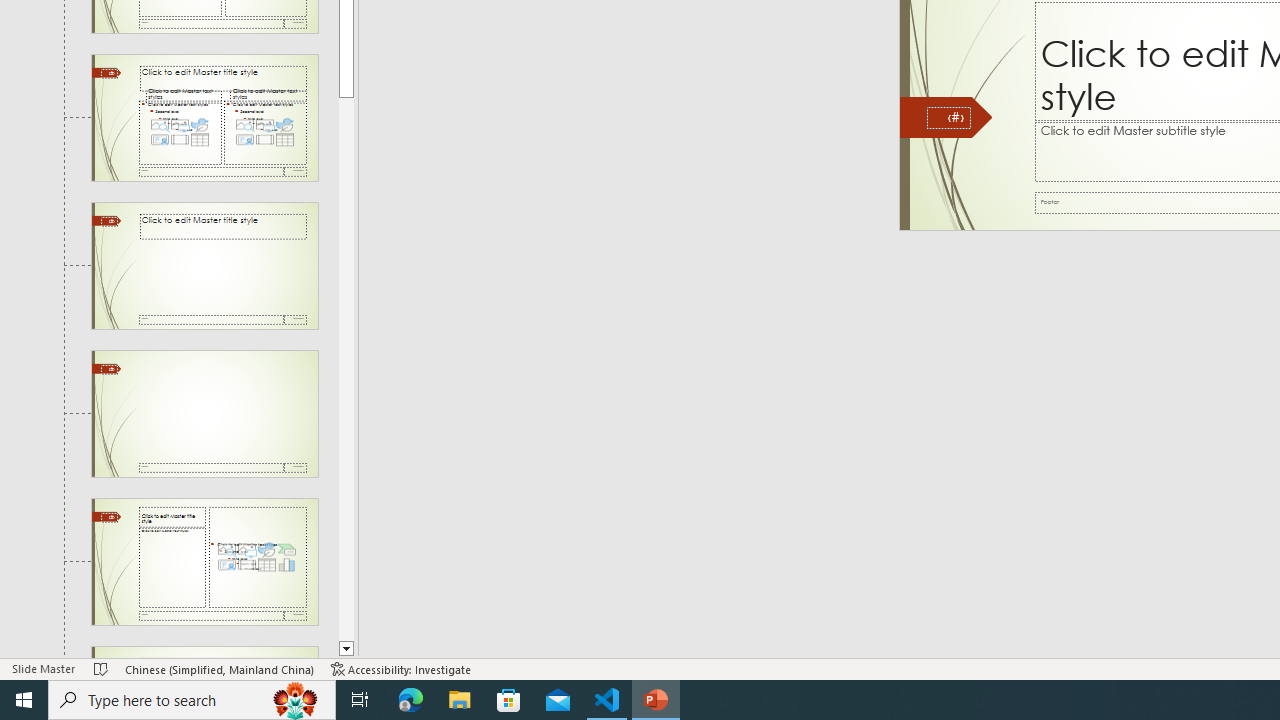 Image resolution: width=1280 pixels, height=720 pixels. Describe the element at coordinates (204, 266) in the screenshot. I see `Slide Title Only Layout: used by no slides` at that location.